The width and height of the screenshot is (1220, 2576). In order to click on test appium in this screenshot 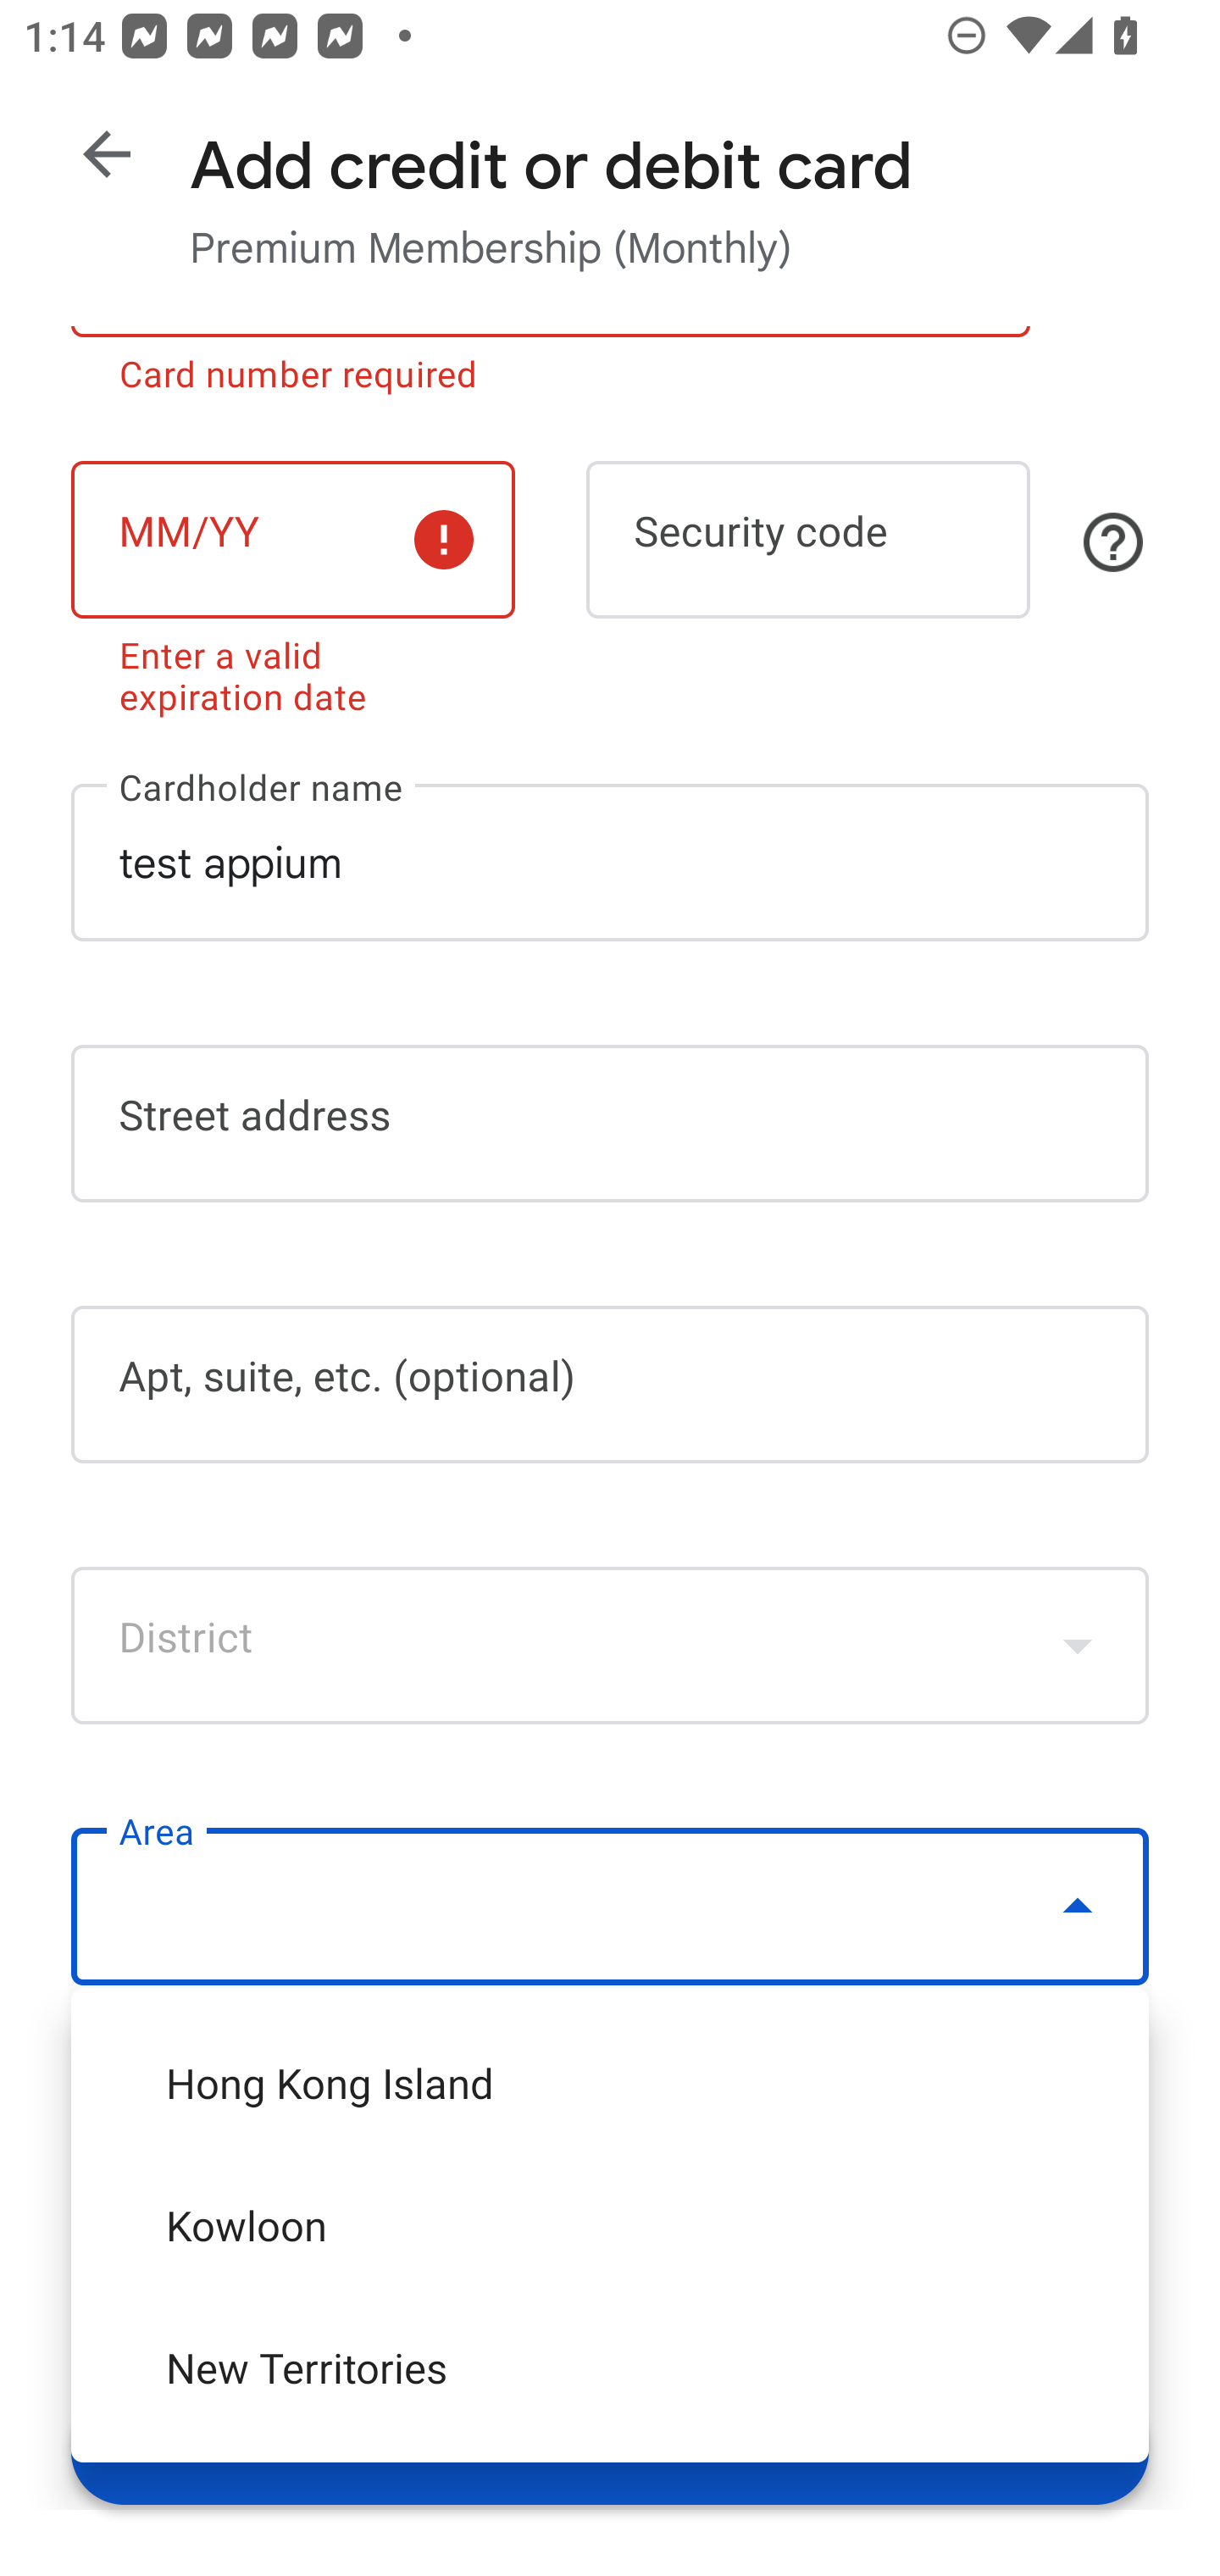, I will do `click(610, 861)`.